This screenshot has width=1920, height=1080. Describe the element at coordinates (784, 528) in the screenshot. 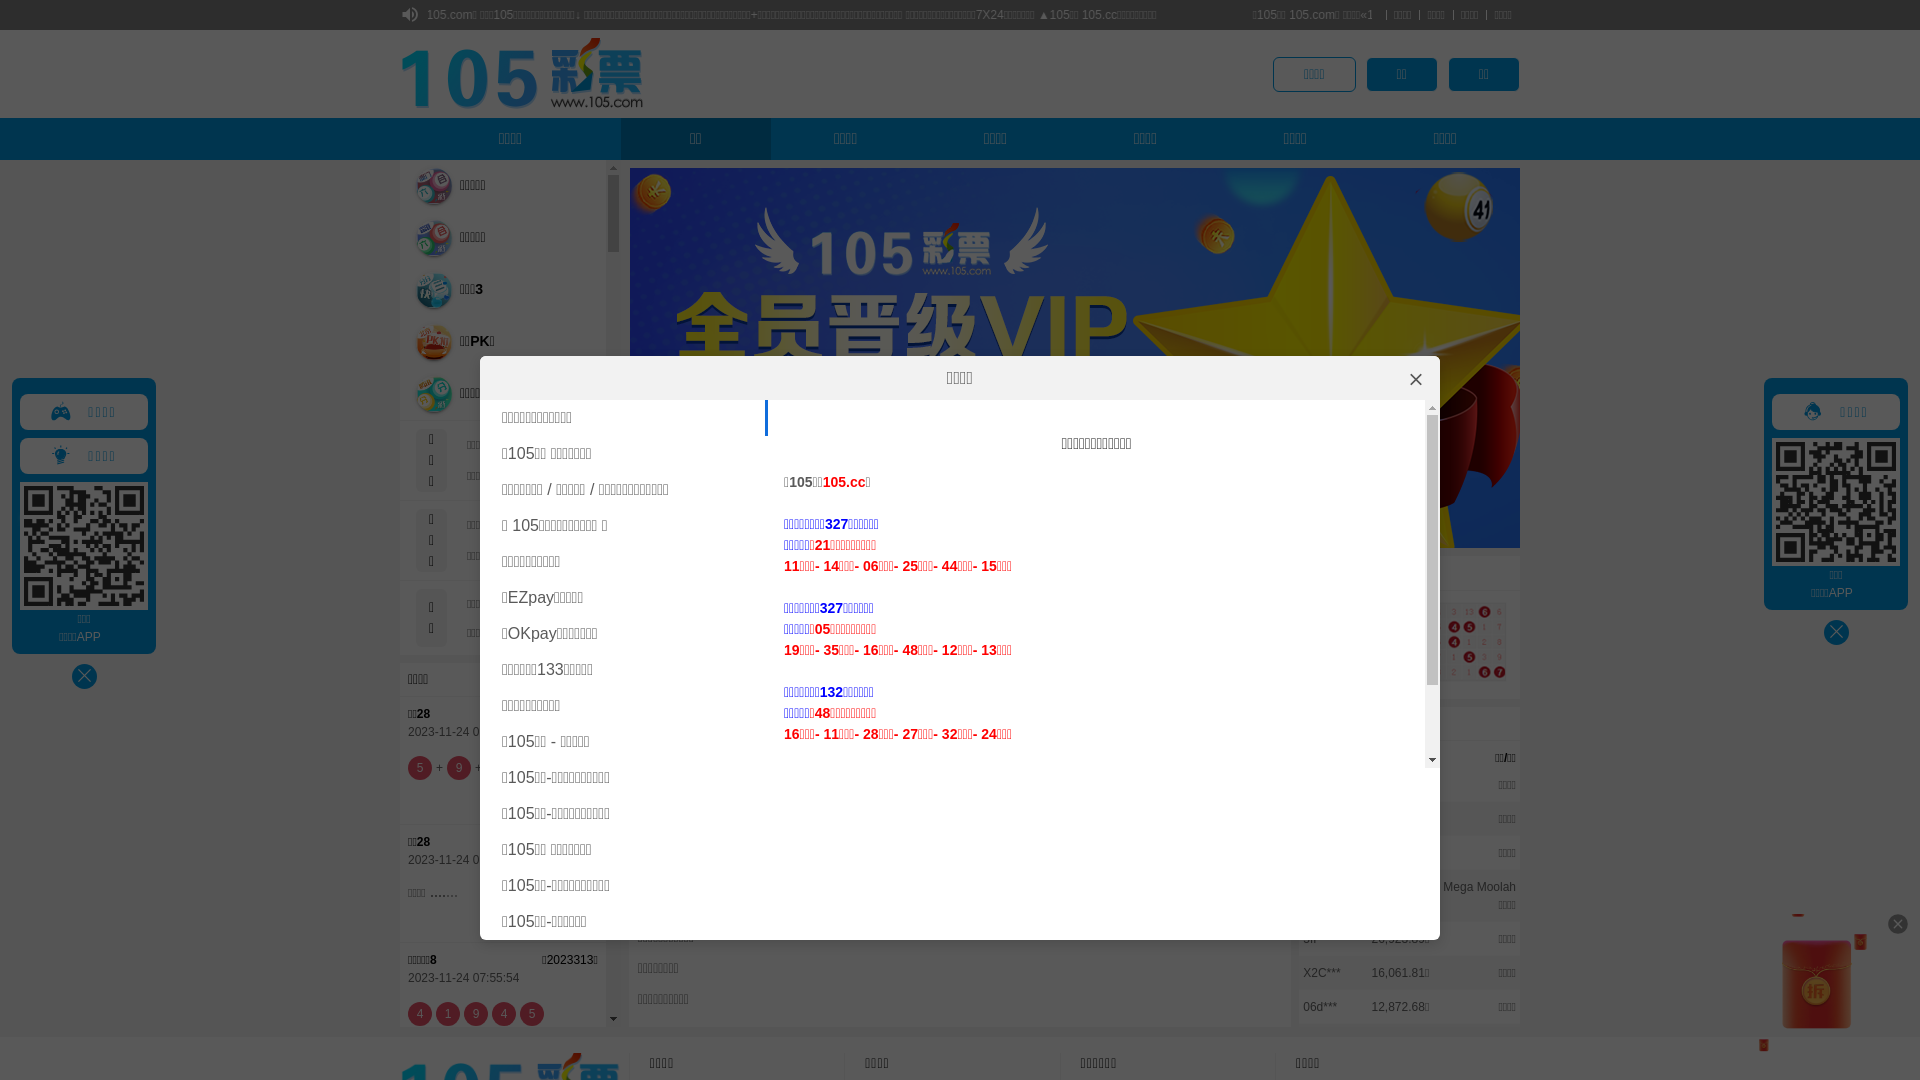

I see `1` at that location.